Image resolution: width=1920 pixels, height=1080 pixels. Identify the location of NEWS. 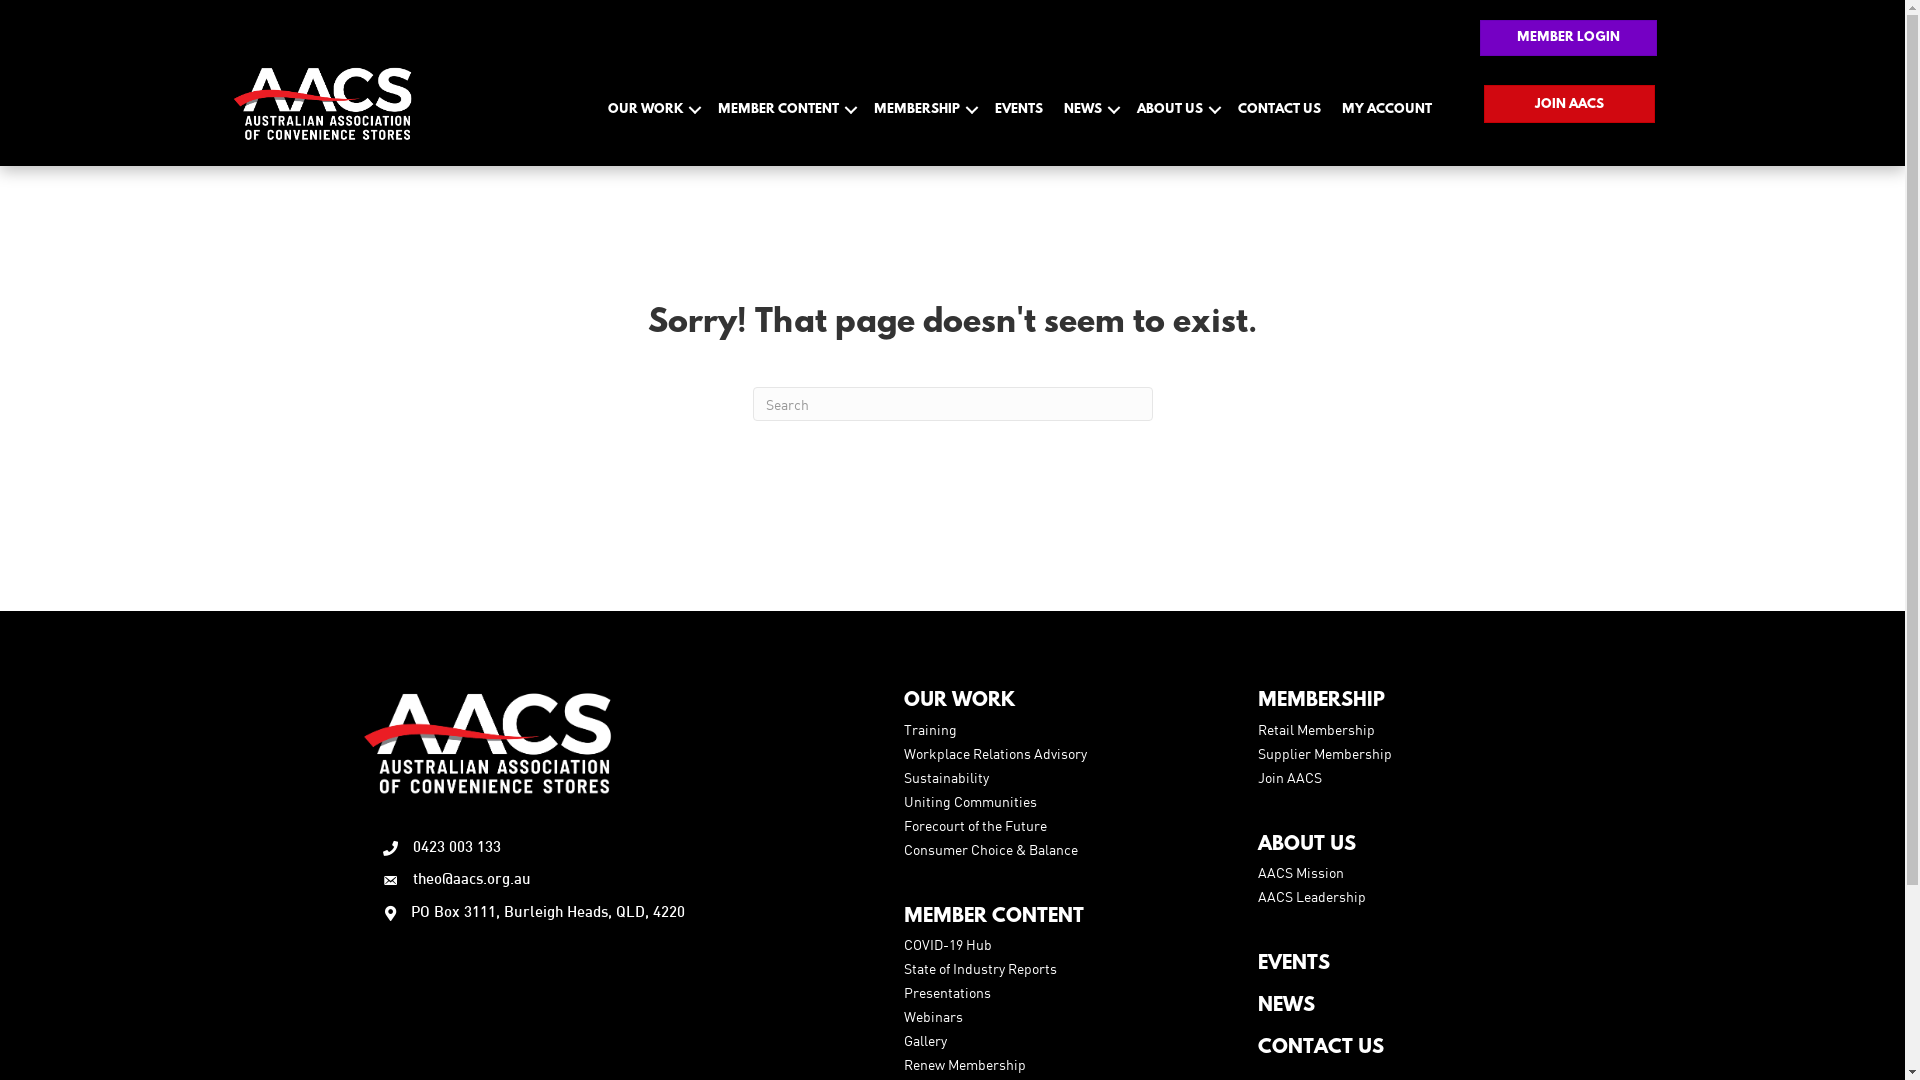
(1090, 110).